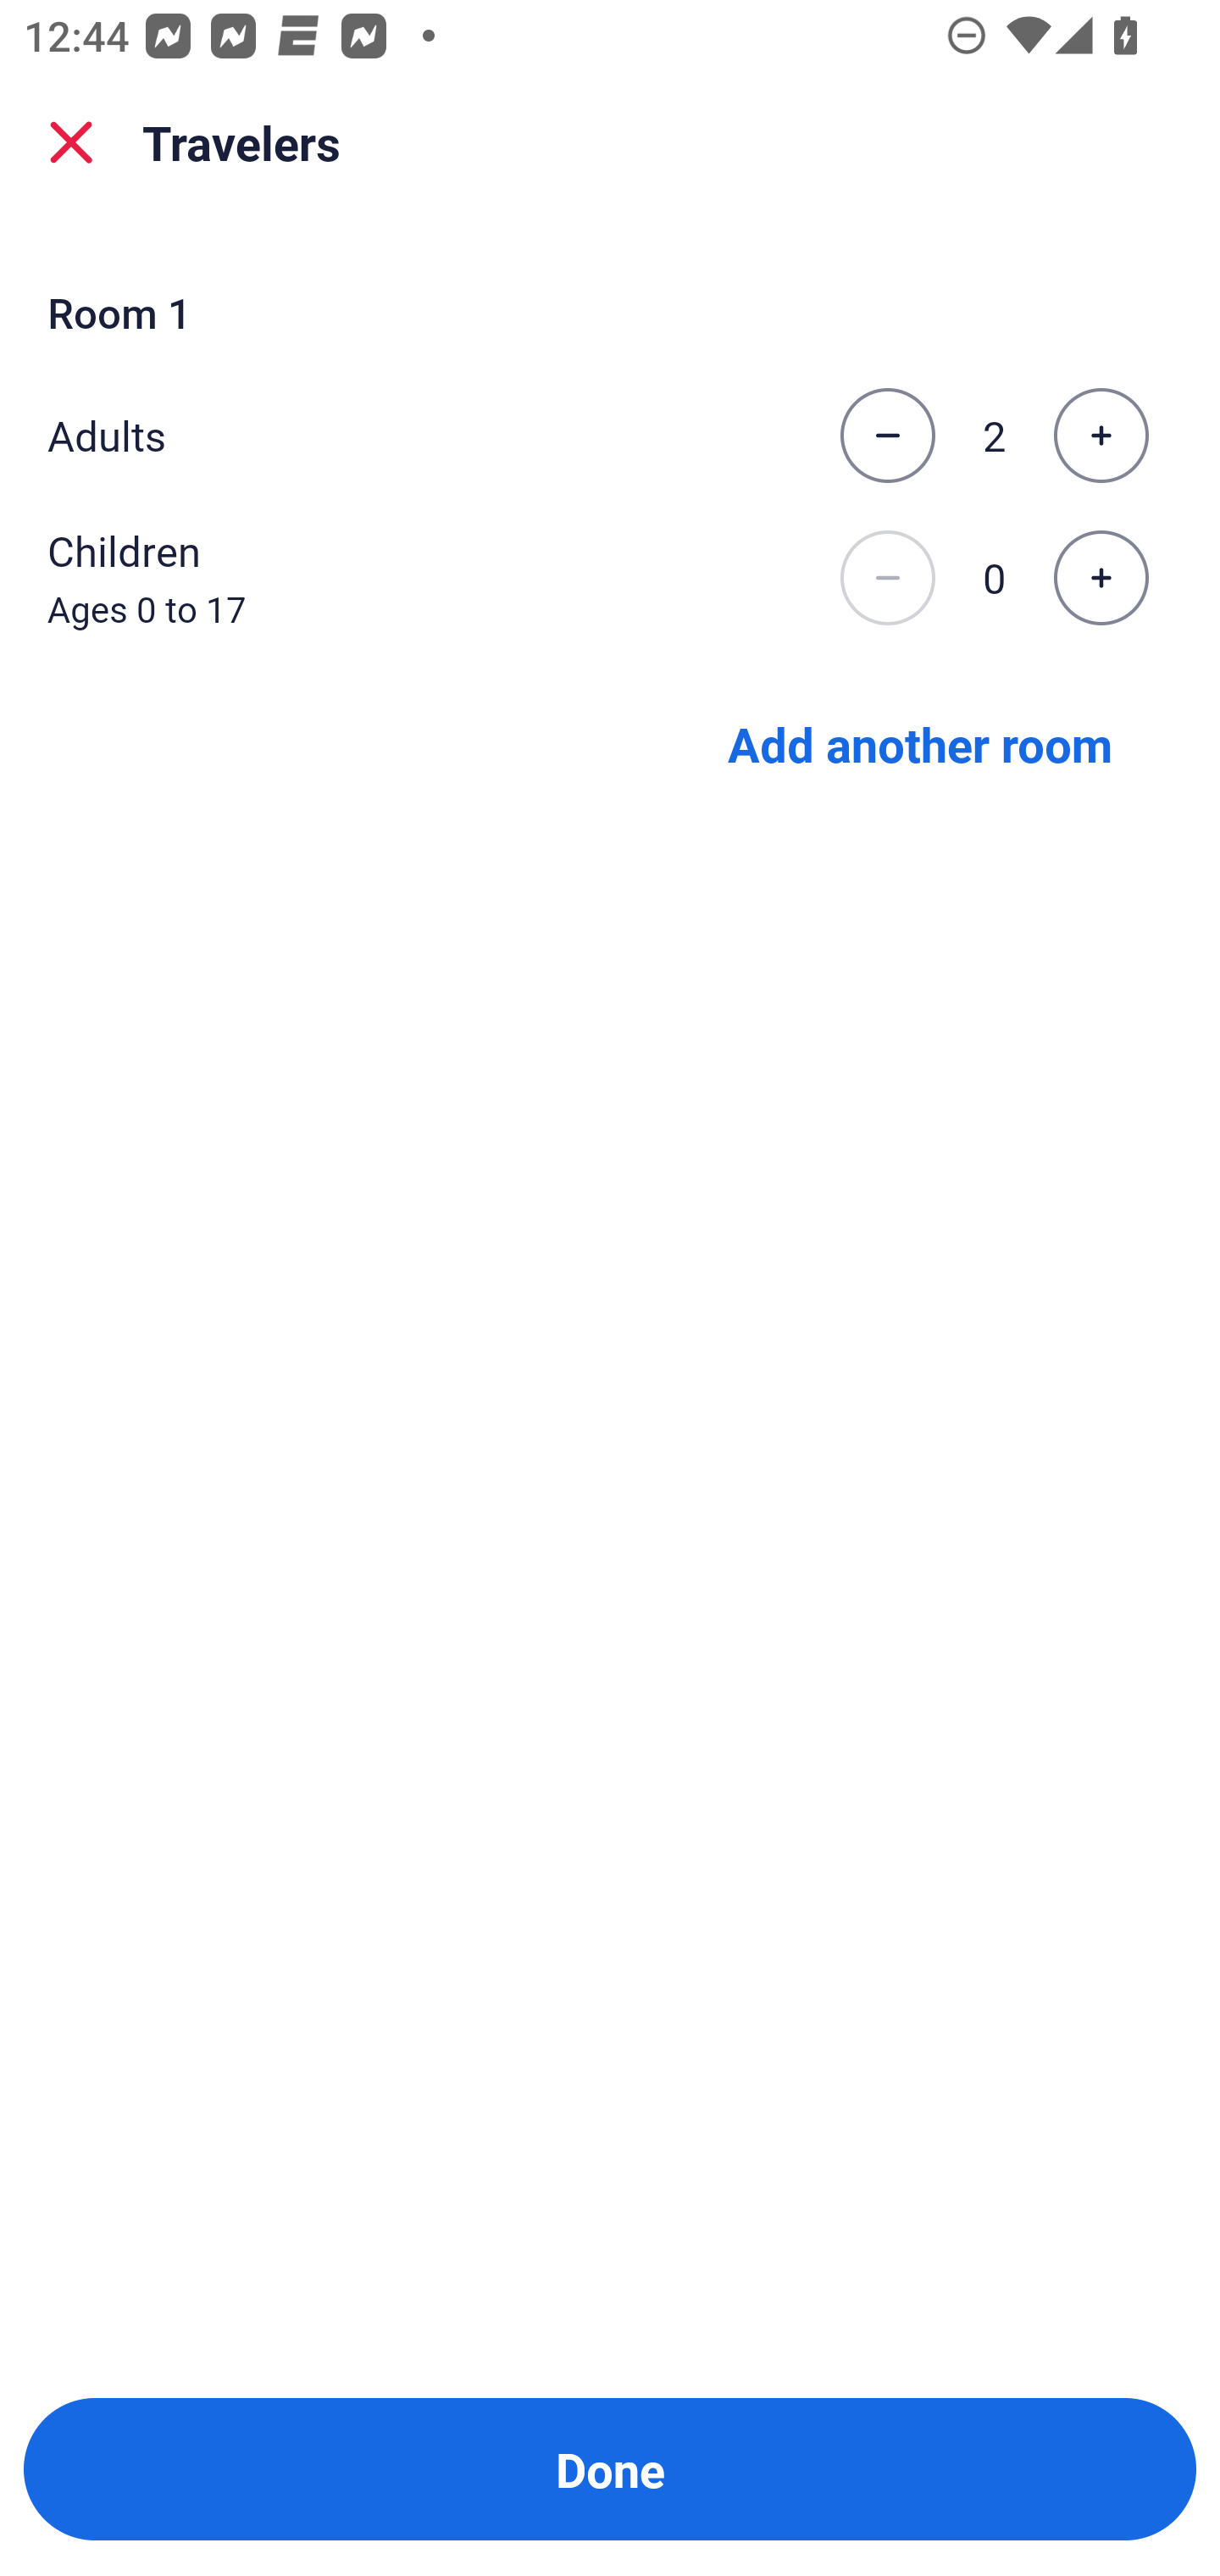  I want to click on Decrease the number of children, so click(887, 578).